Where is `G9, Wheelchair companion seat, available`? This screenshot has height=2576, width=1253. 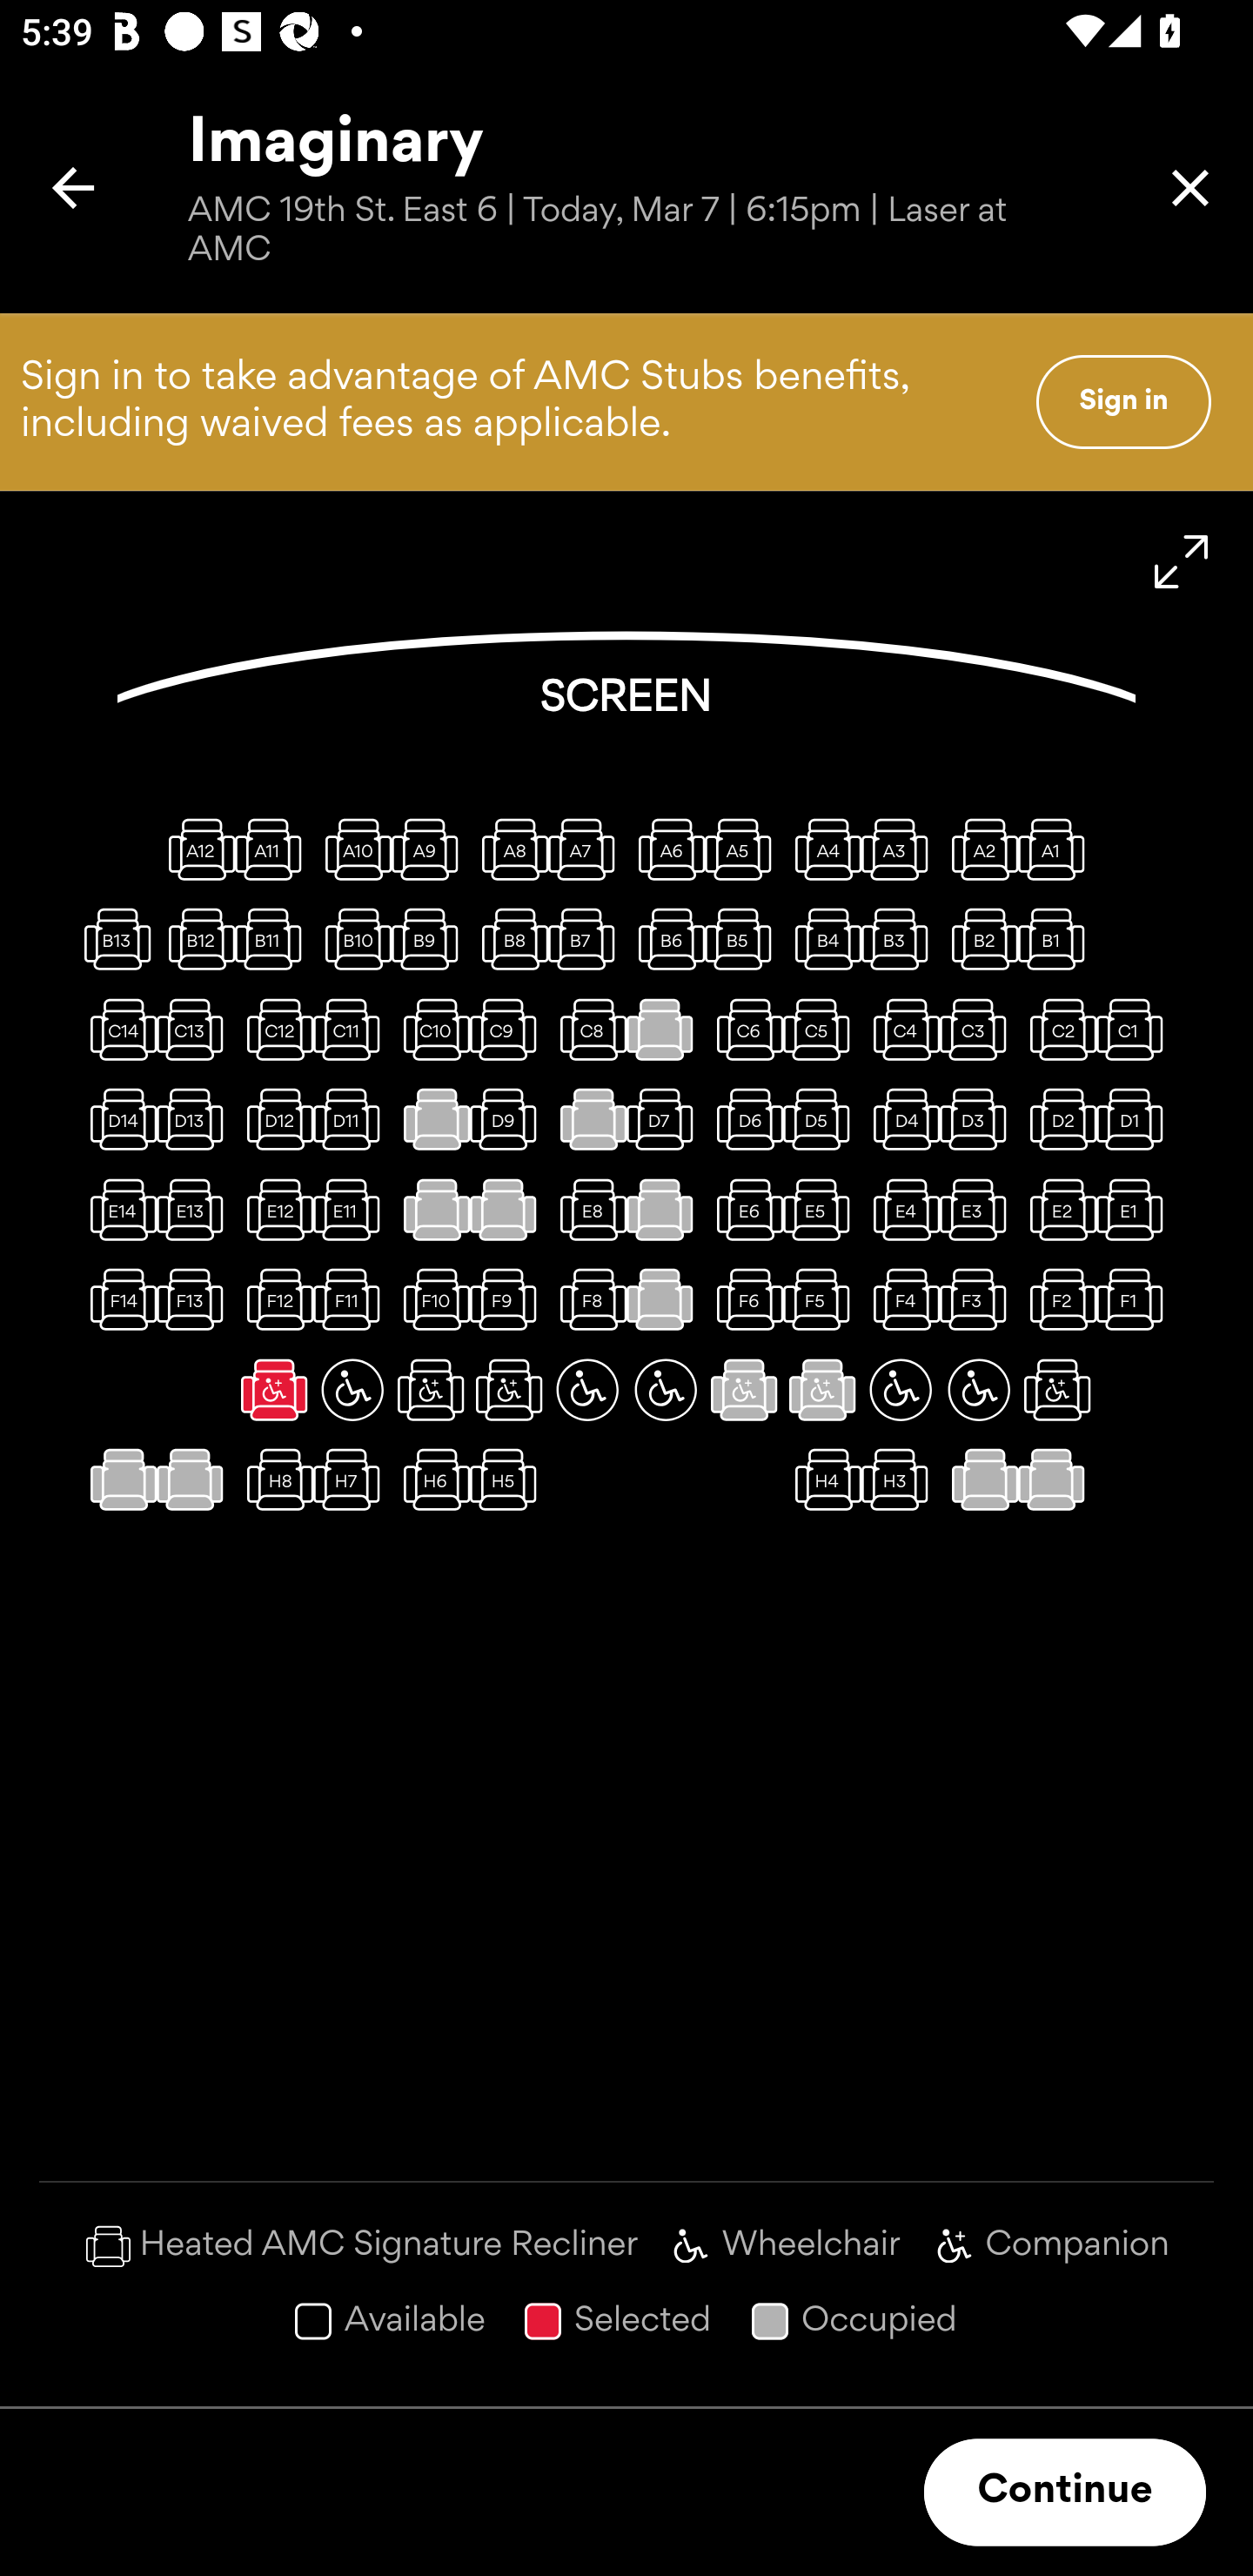
G9, Wheelchair companion seat, available is located at coordinates (430, 1389).